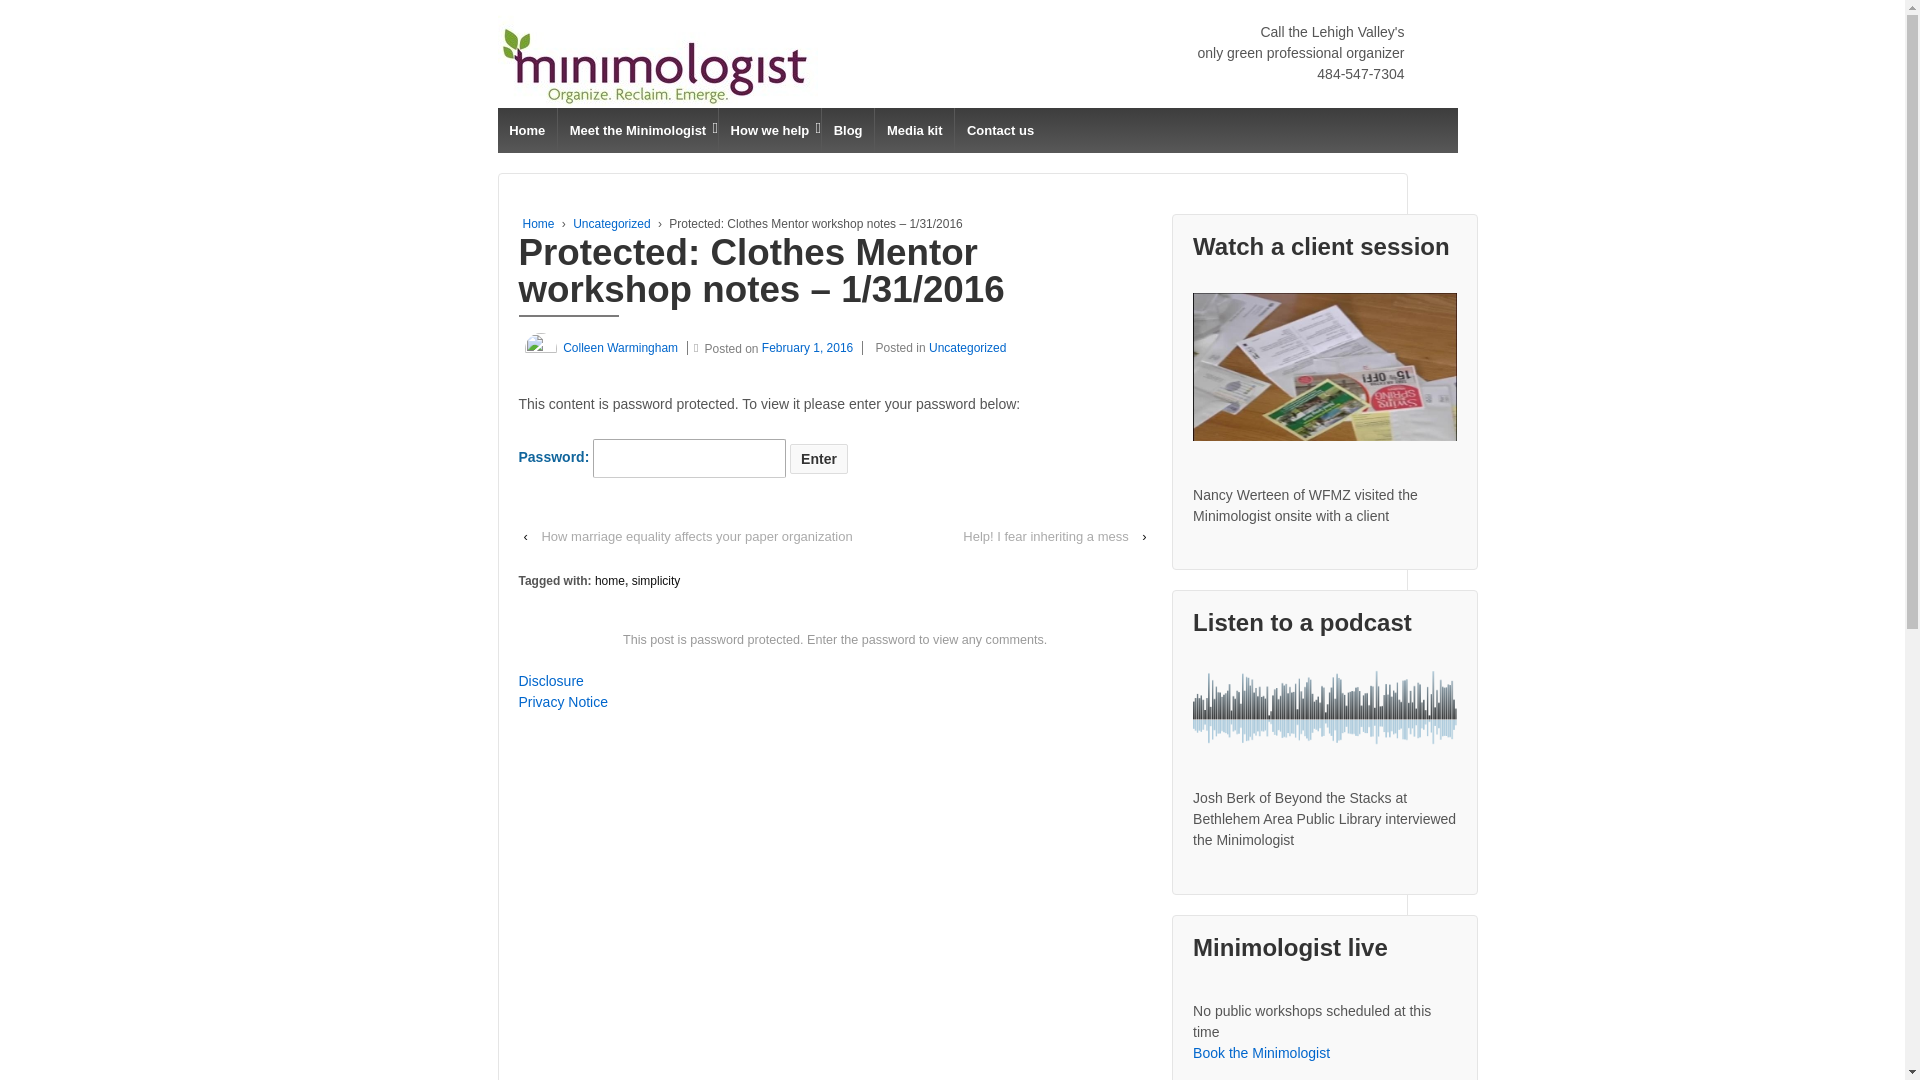 The height and width of the screenshot is (1080, 1920). What do you see at coordinates (968, 348) in the screenshot?
I see `Uncategorized` at bounding box center [968, 348].